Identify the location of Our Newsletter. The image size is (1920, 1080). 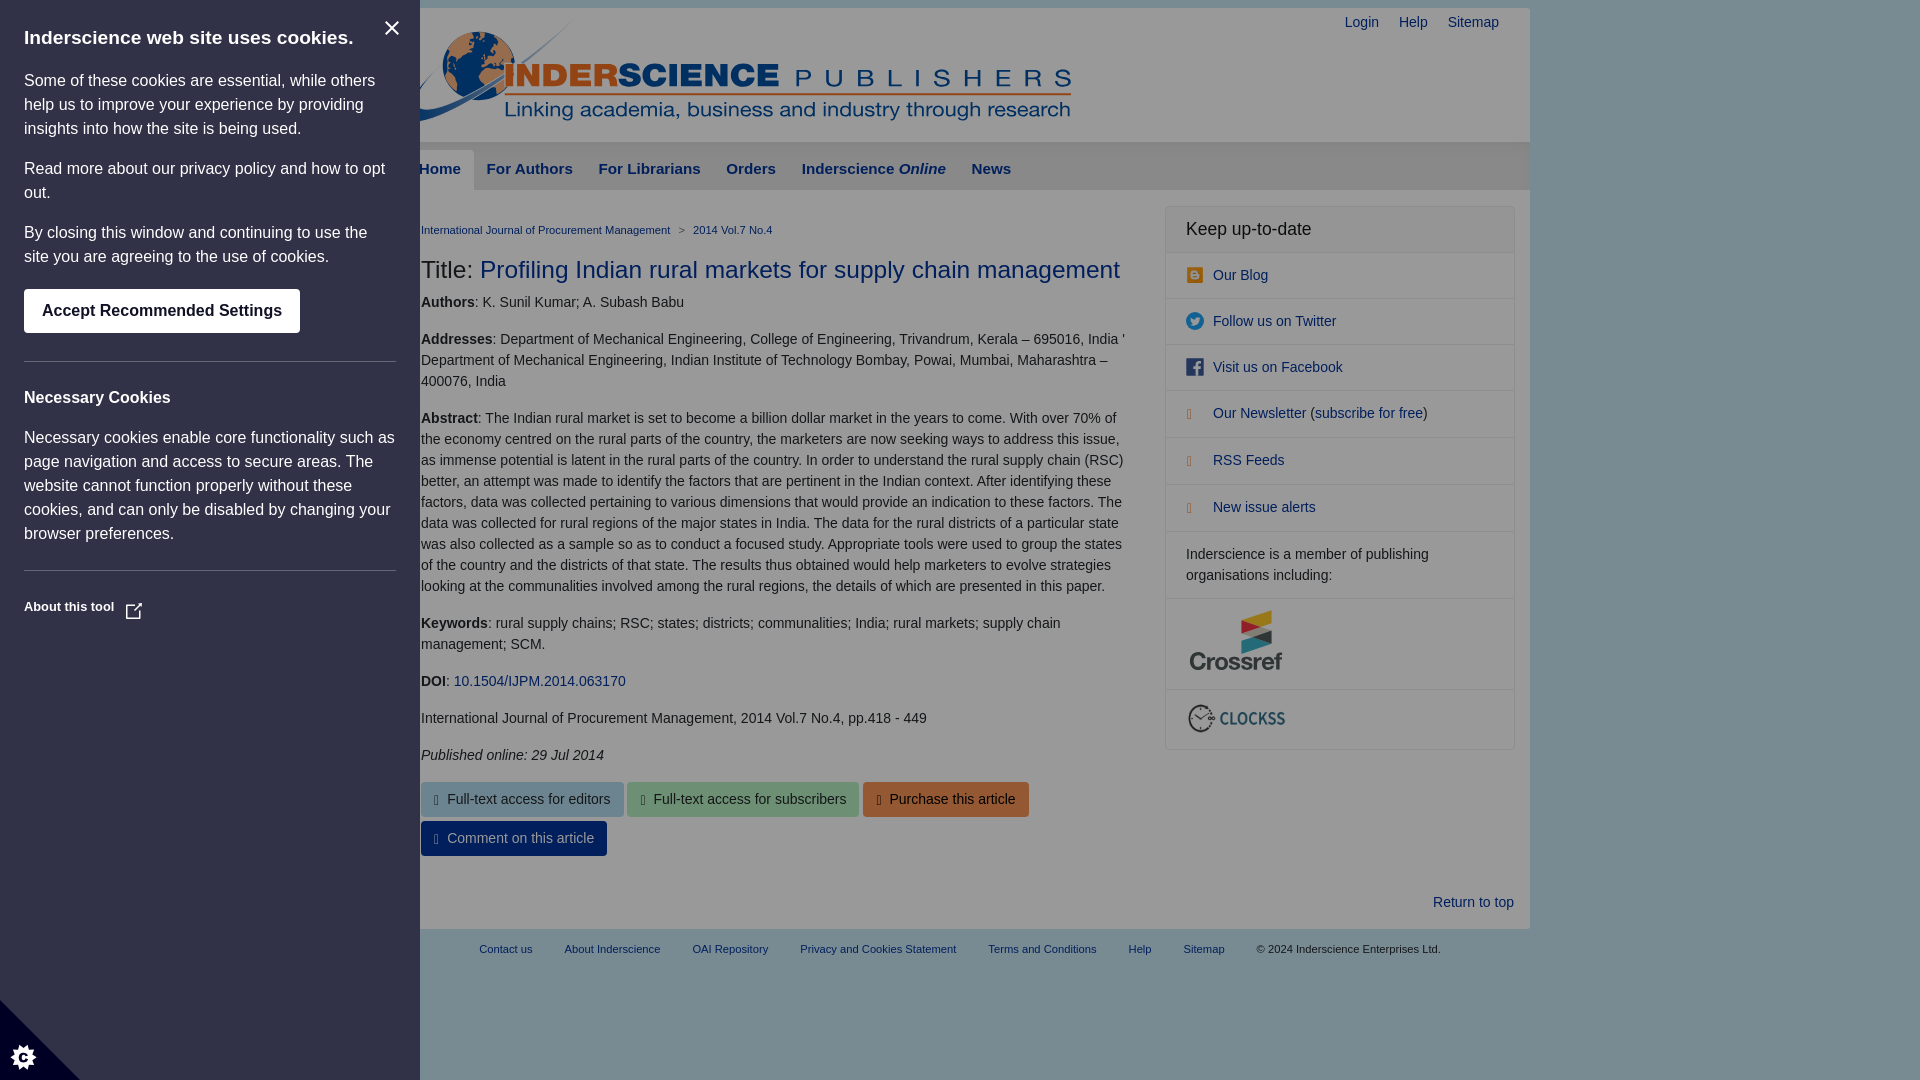
(1248, 413).